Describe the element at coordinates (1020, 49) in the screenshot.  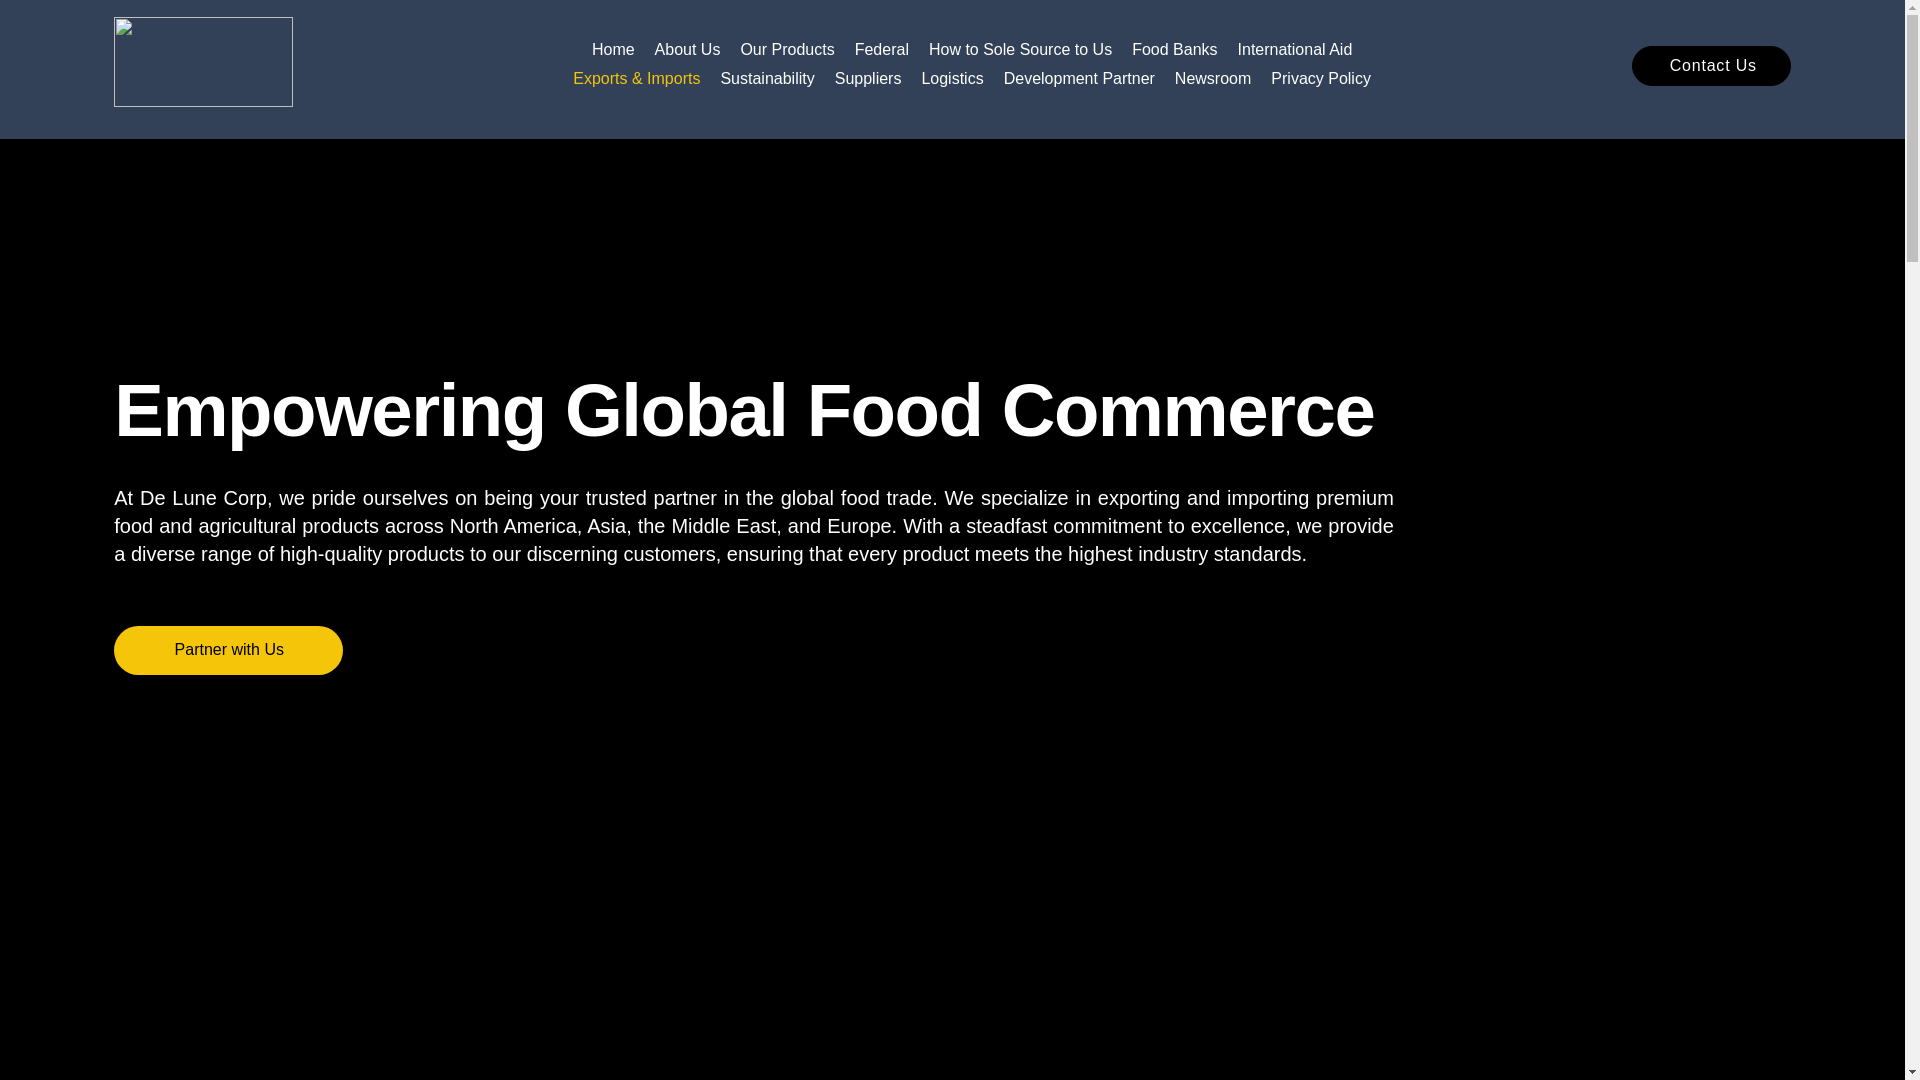
I see `How to Sole Source to Us` at that location.